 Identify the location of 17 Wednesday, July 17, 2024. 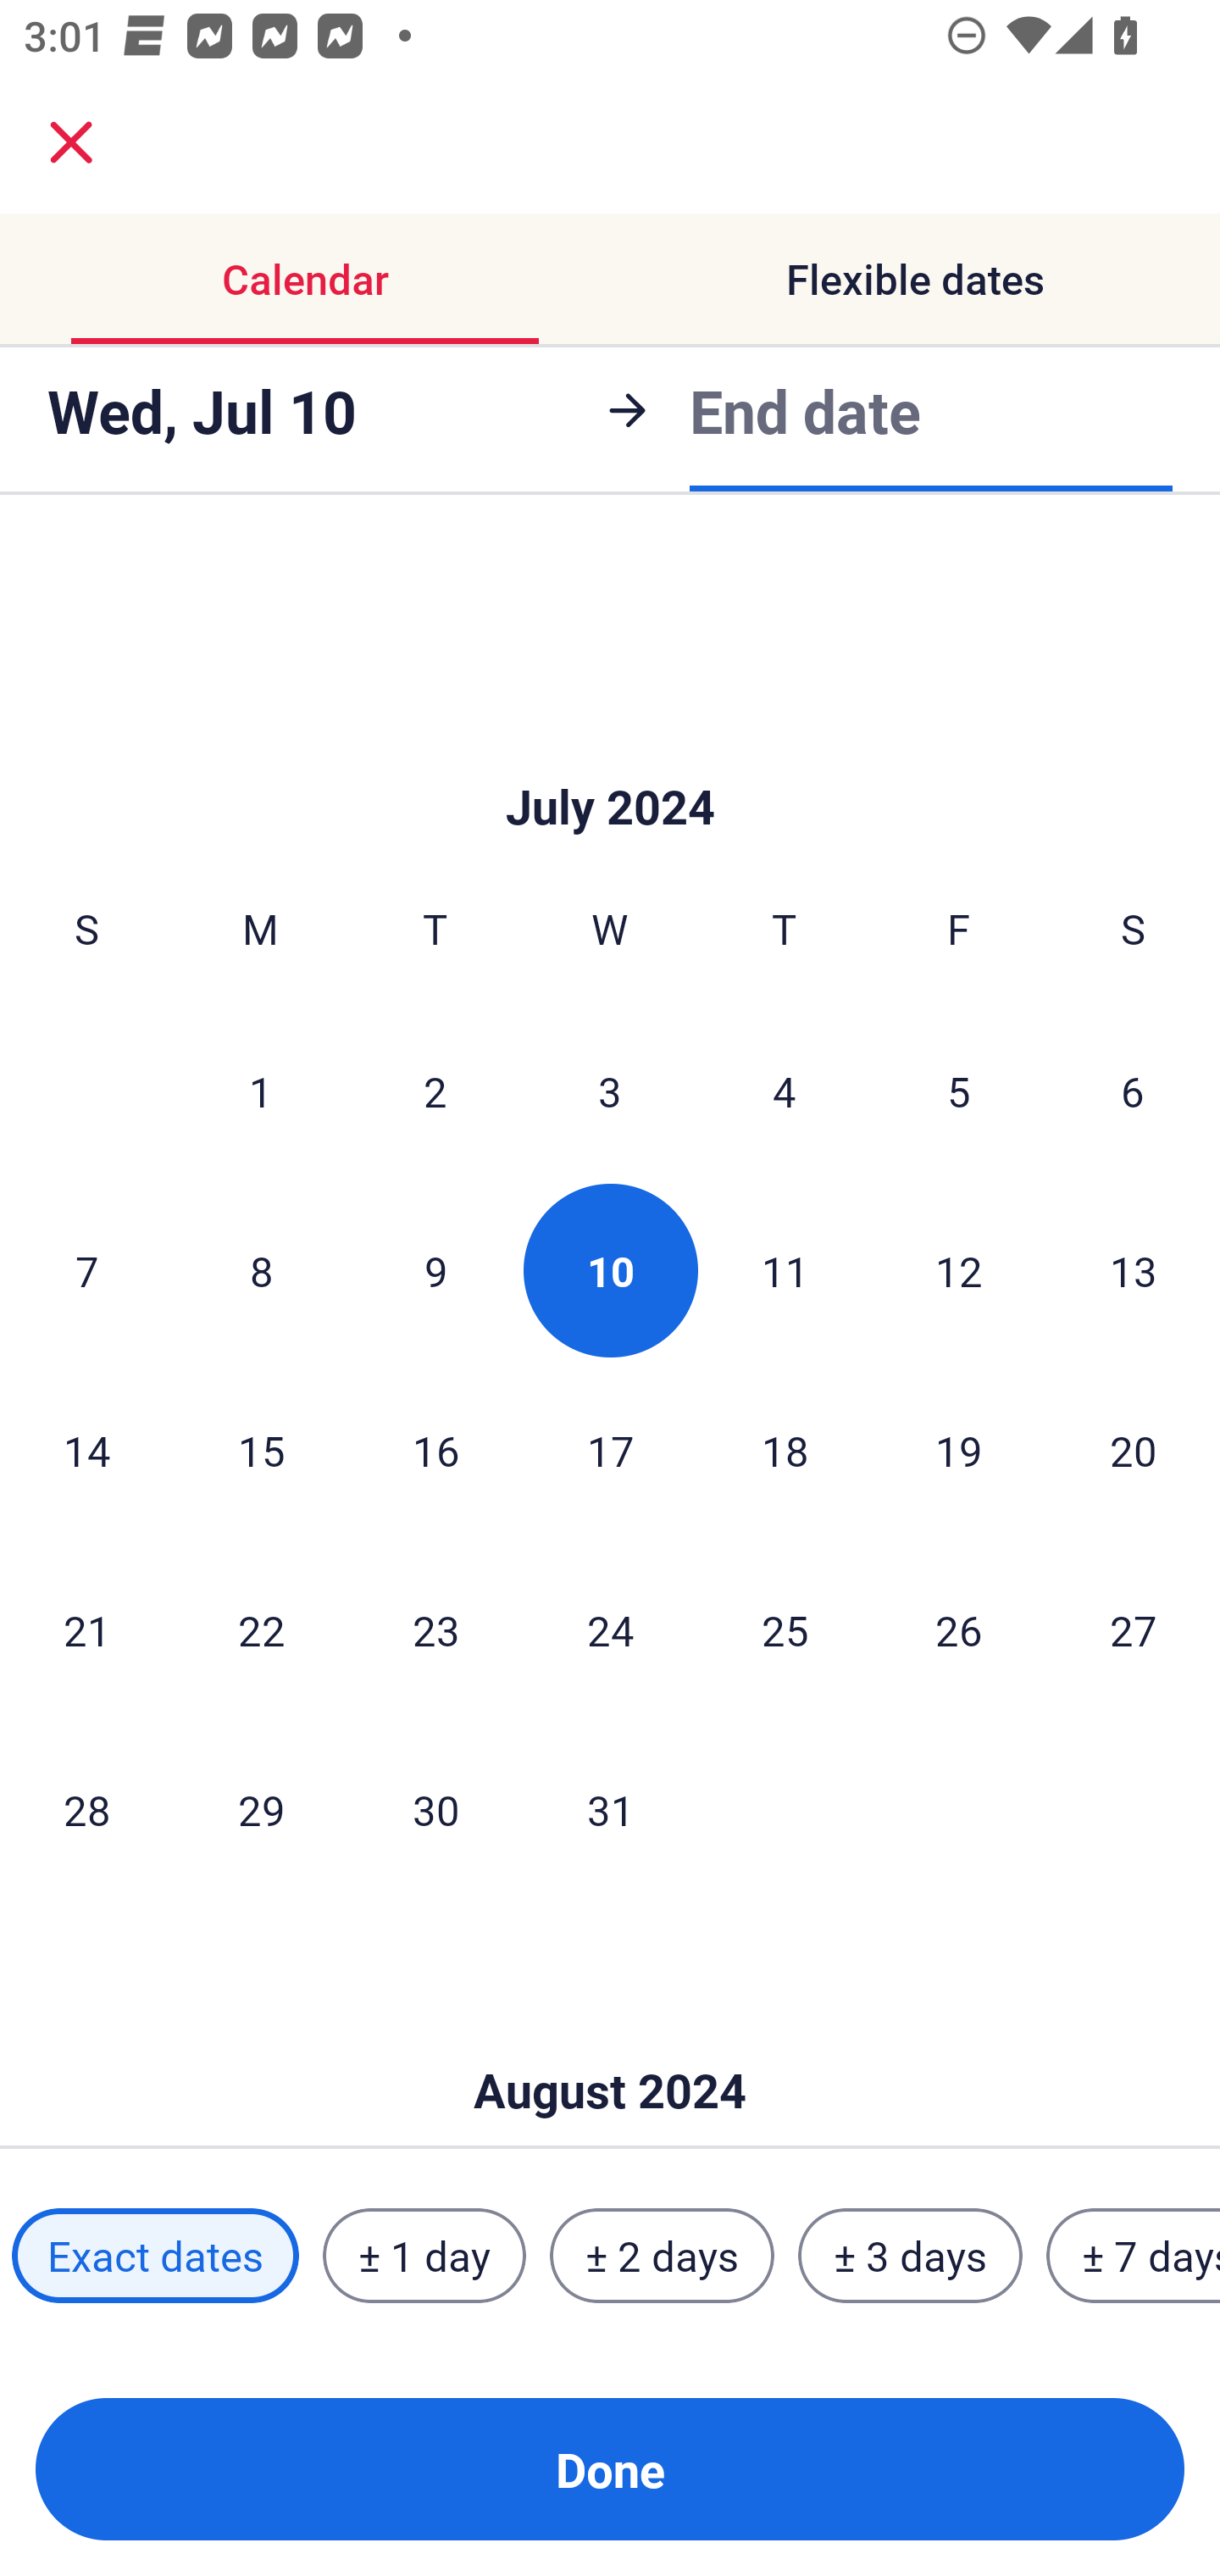
(610, 1450).